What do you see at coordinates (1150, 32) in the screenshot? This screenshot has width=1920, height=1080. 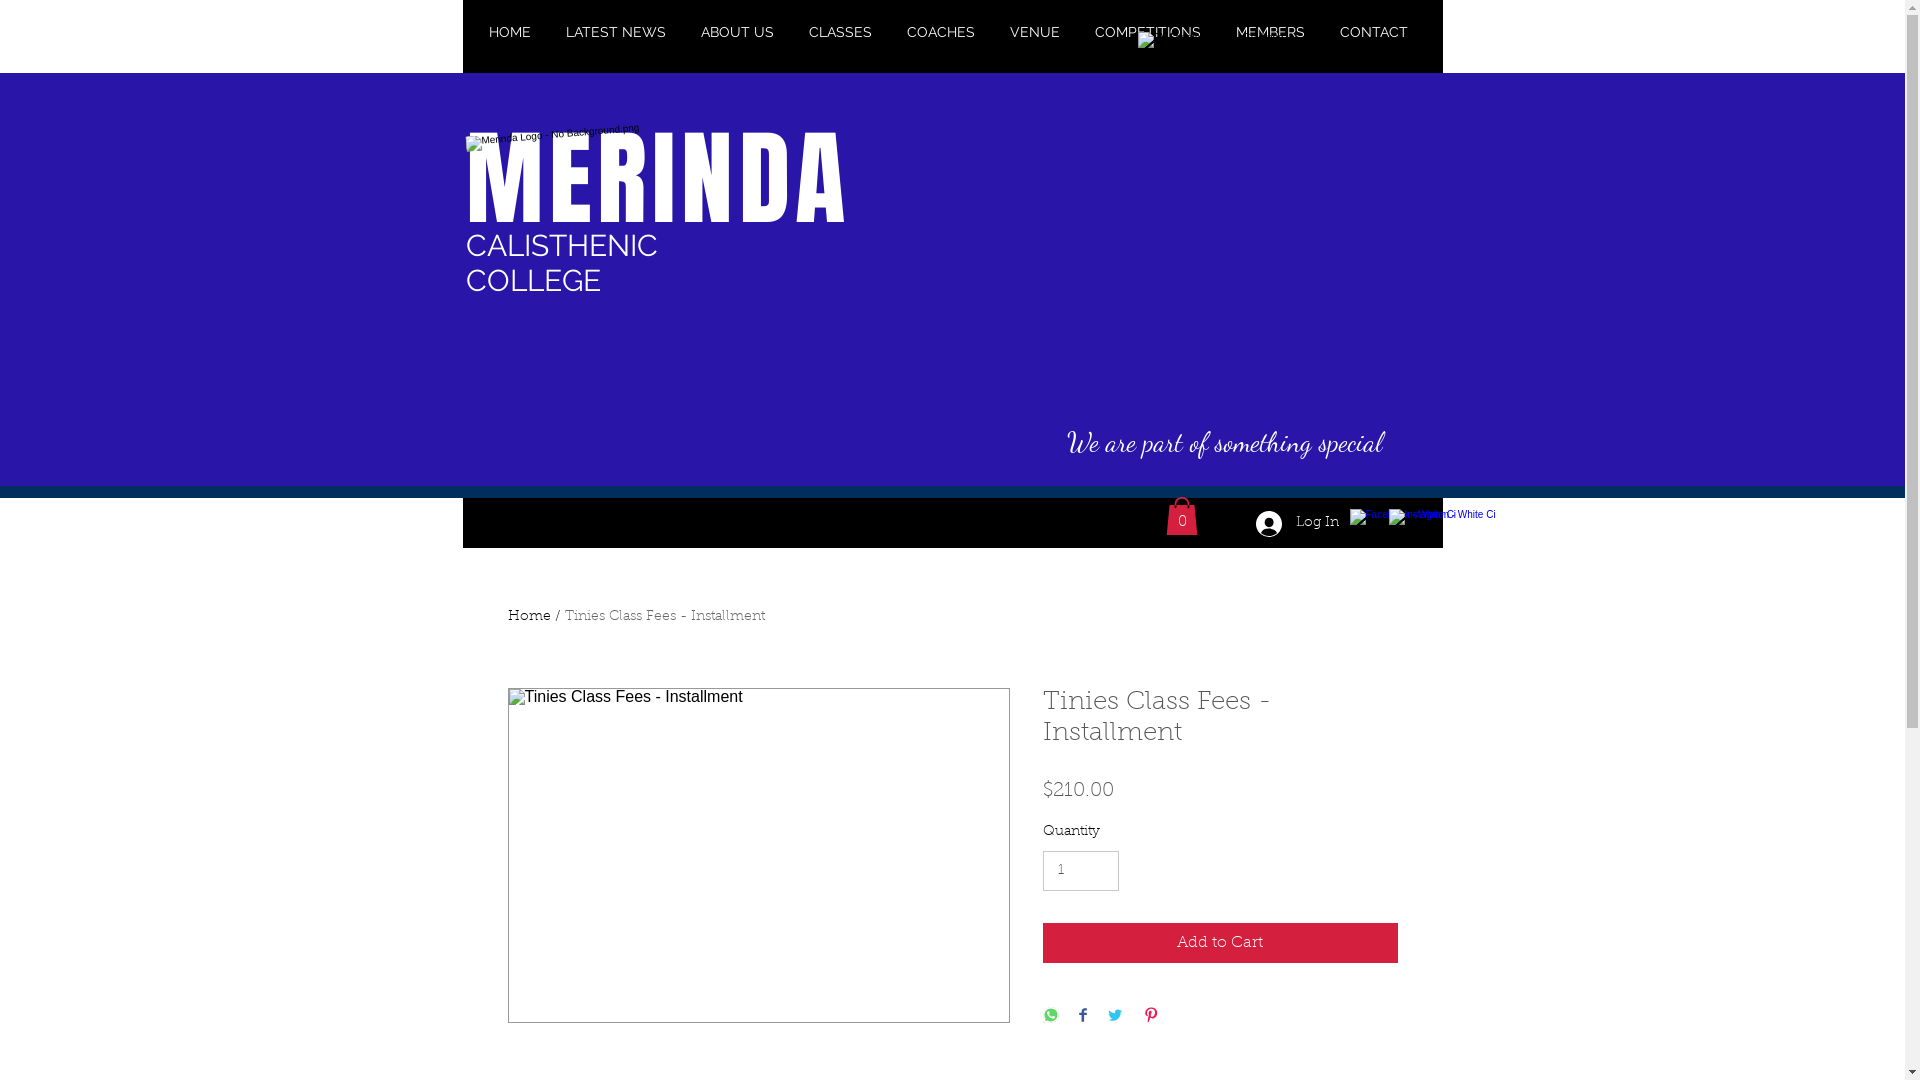 I see `COMPETITIONS` at bounding box center [1150, 32].